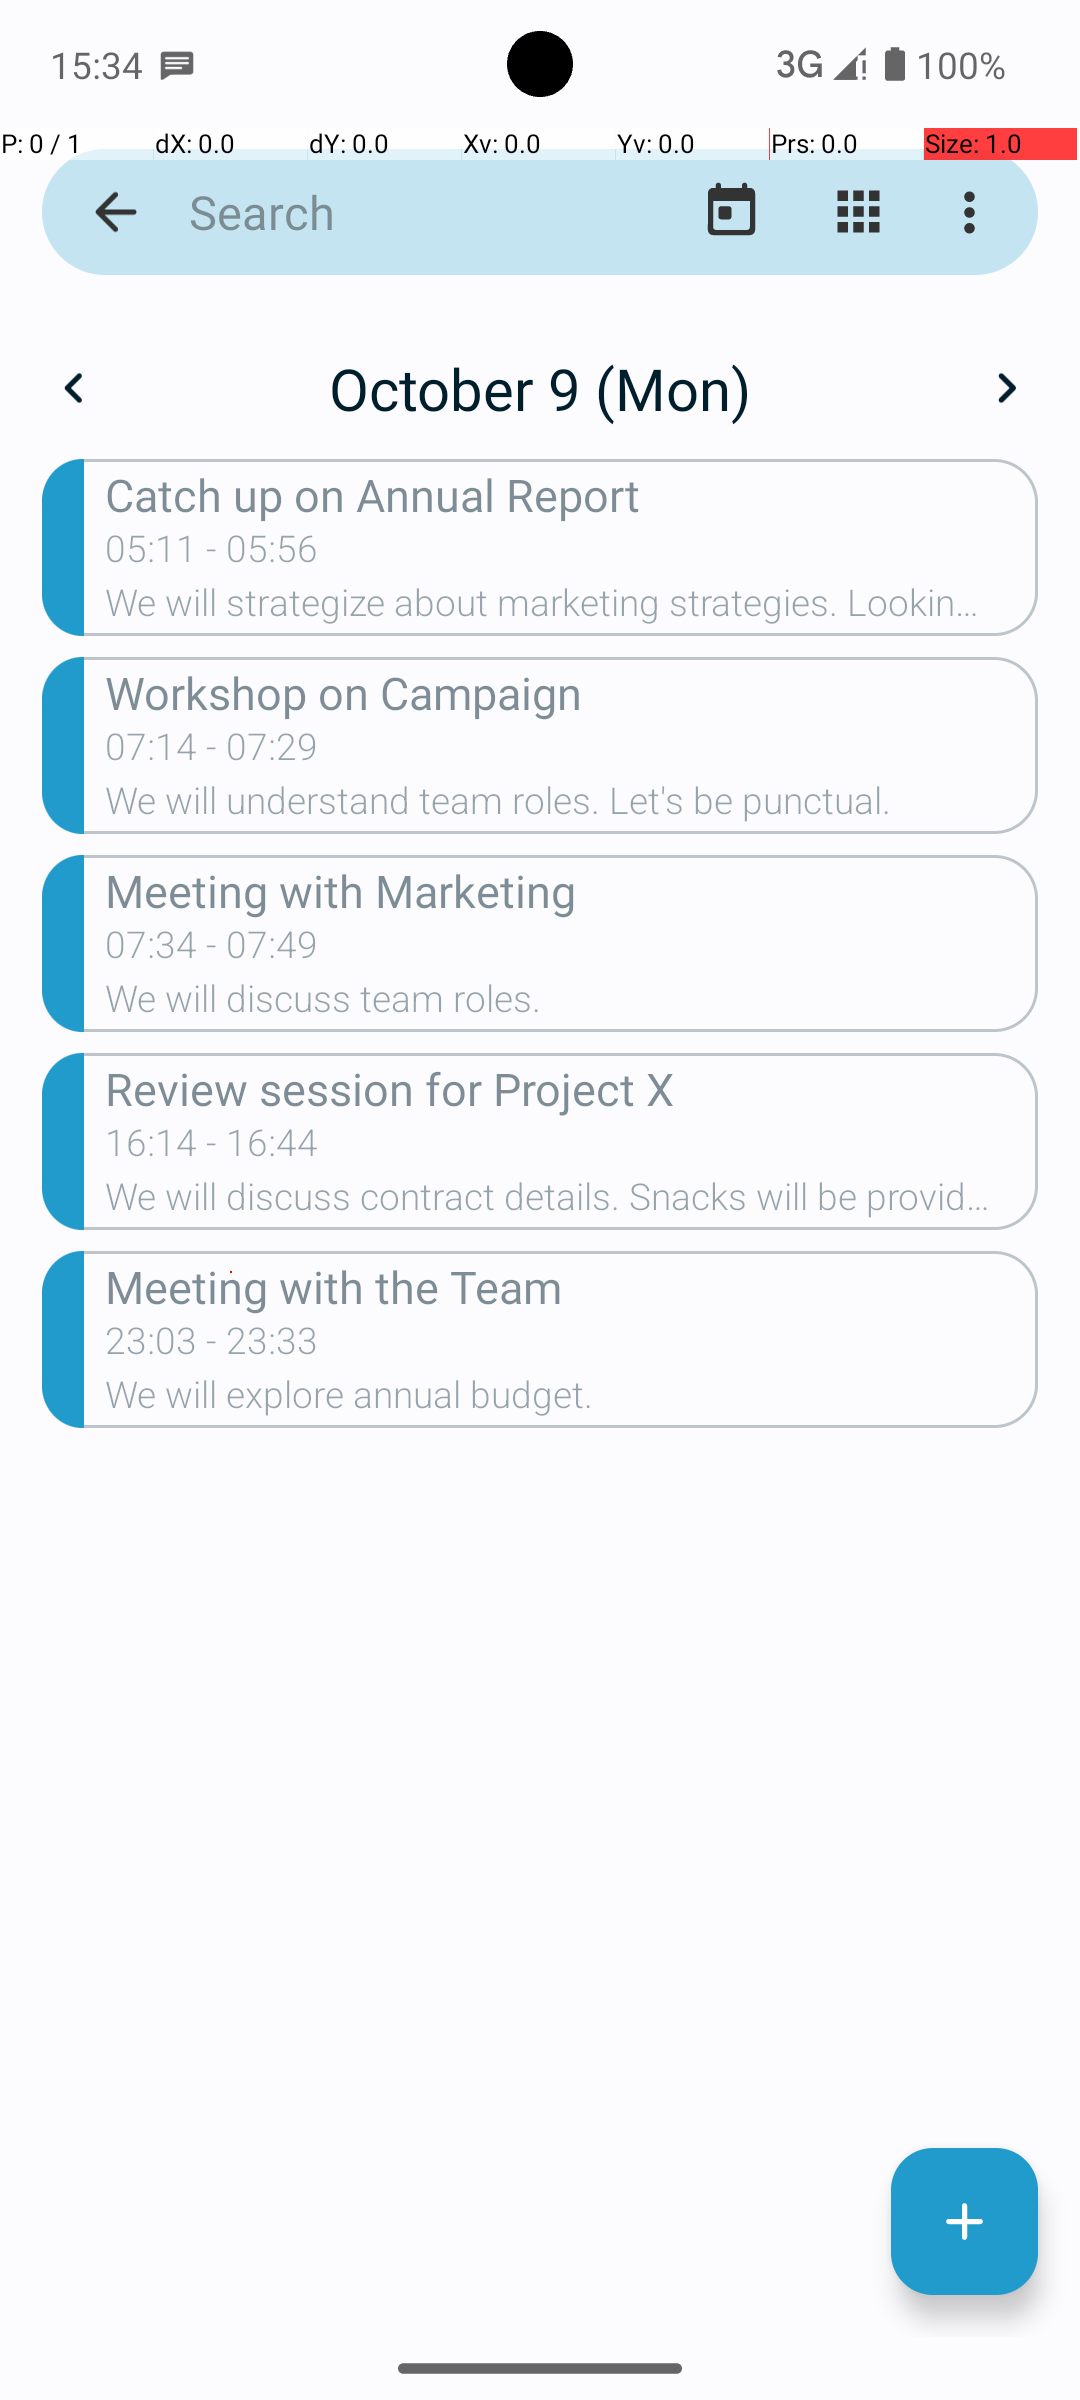  Describe the element at coordinates (212, 555) in the screenshot. I see `05:11 - 05:56` at that location.